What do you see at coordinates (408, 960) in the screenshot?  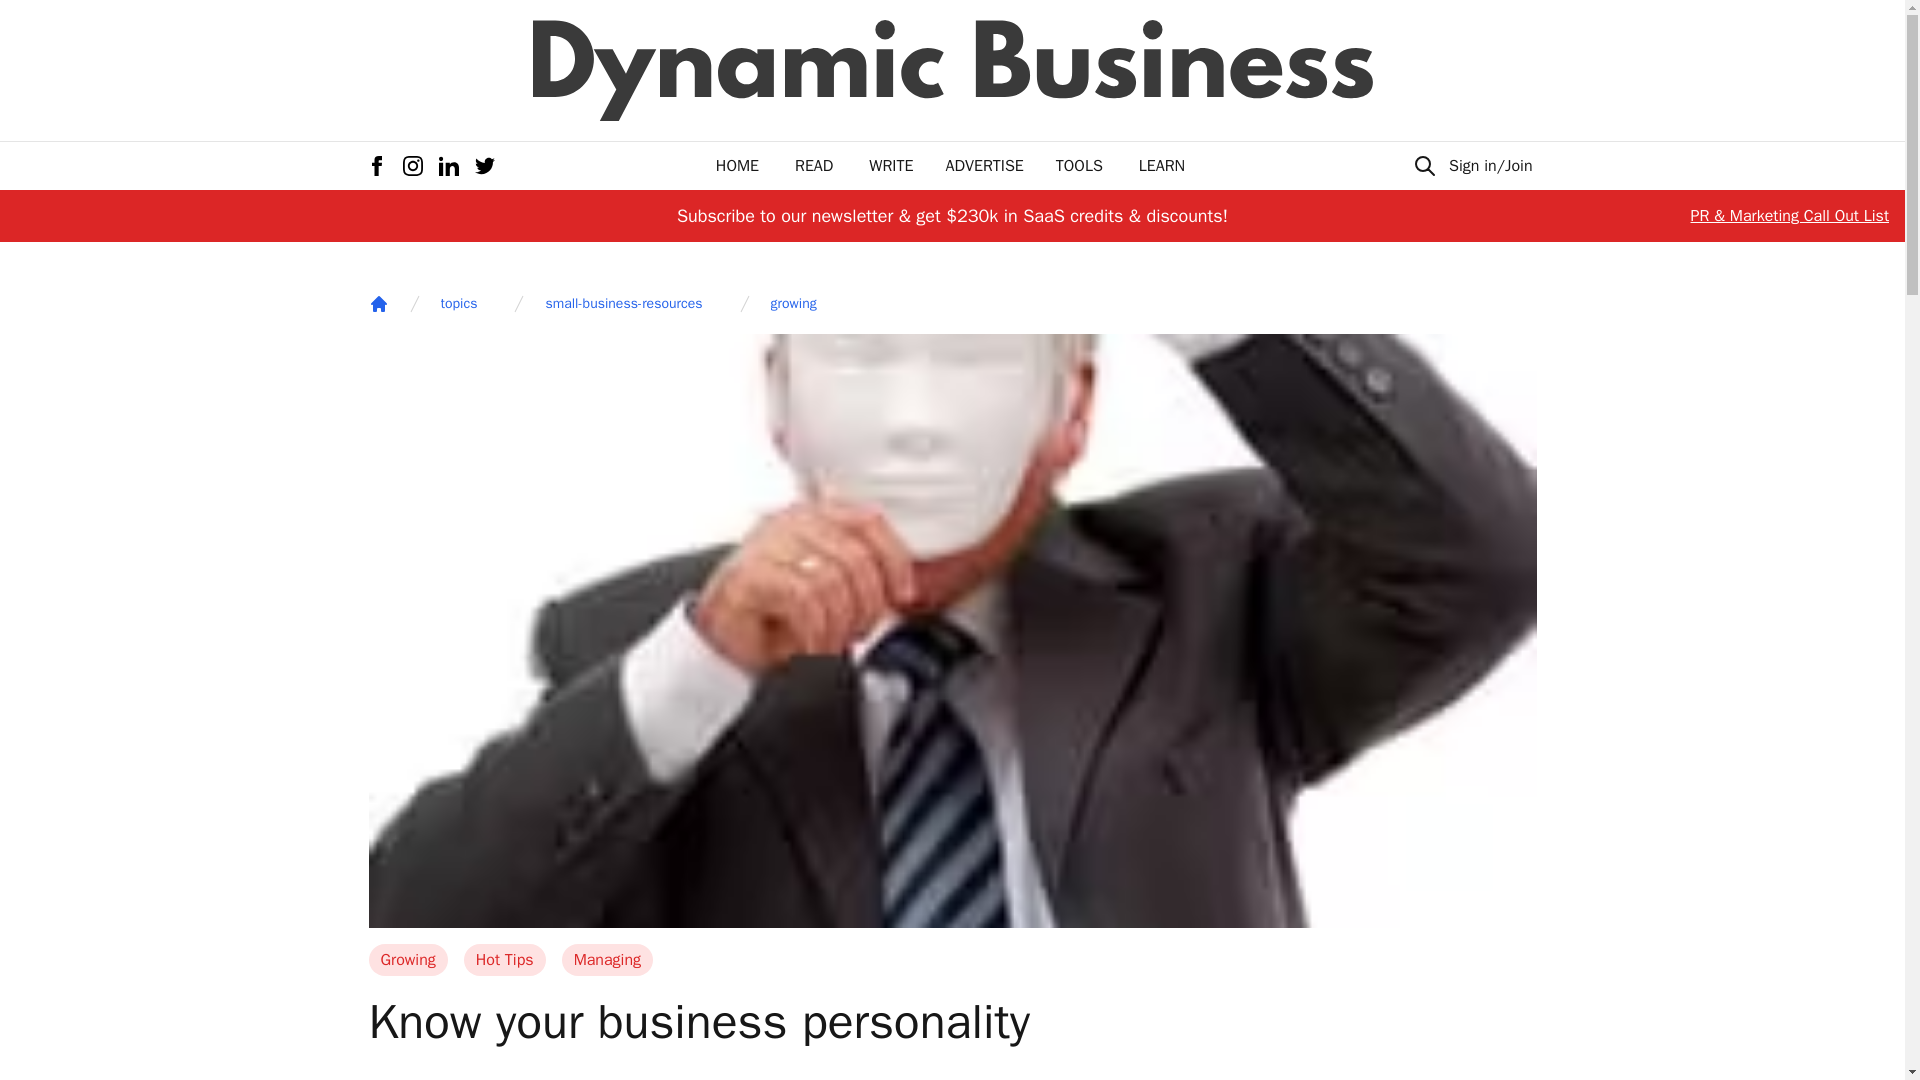 I see `Growing` at bounding box center [408, 960].